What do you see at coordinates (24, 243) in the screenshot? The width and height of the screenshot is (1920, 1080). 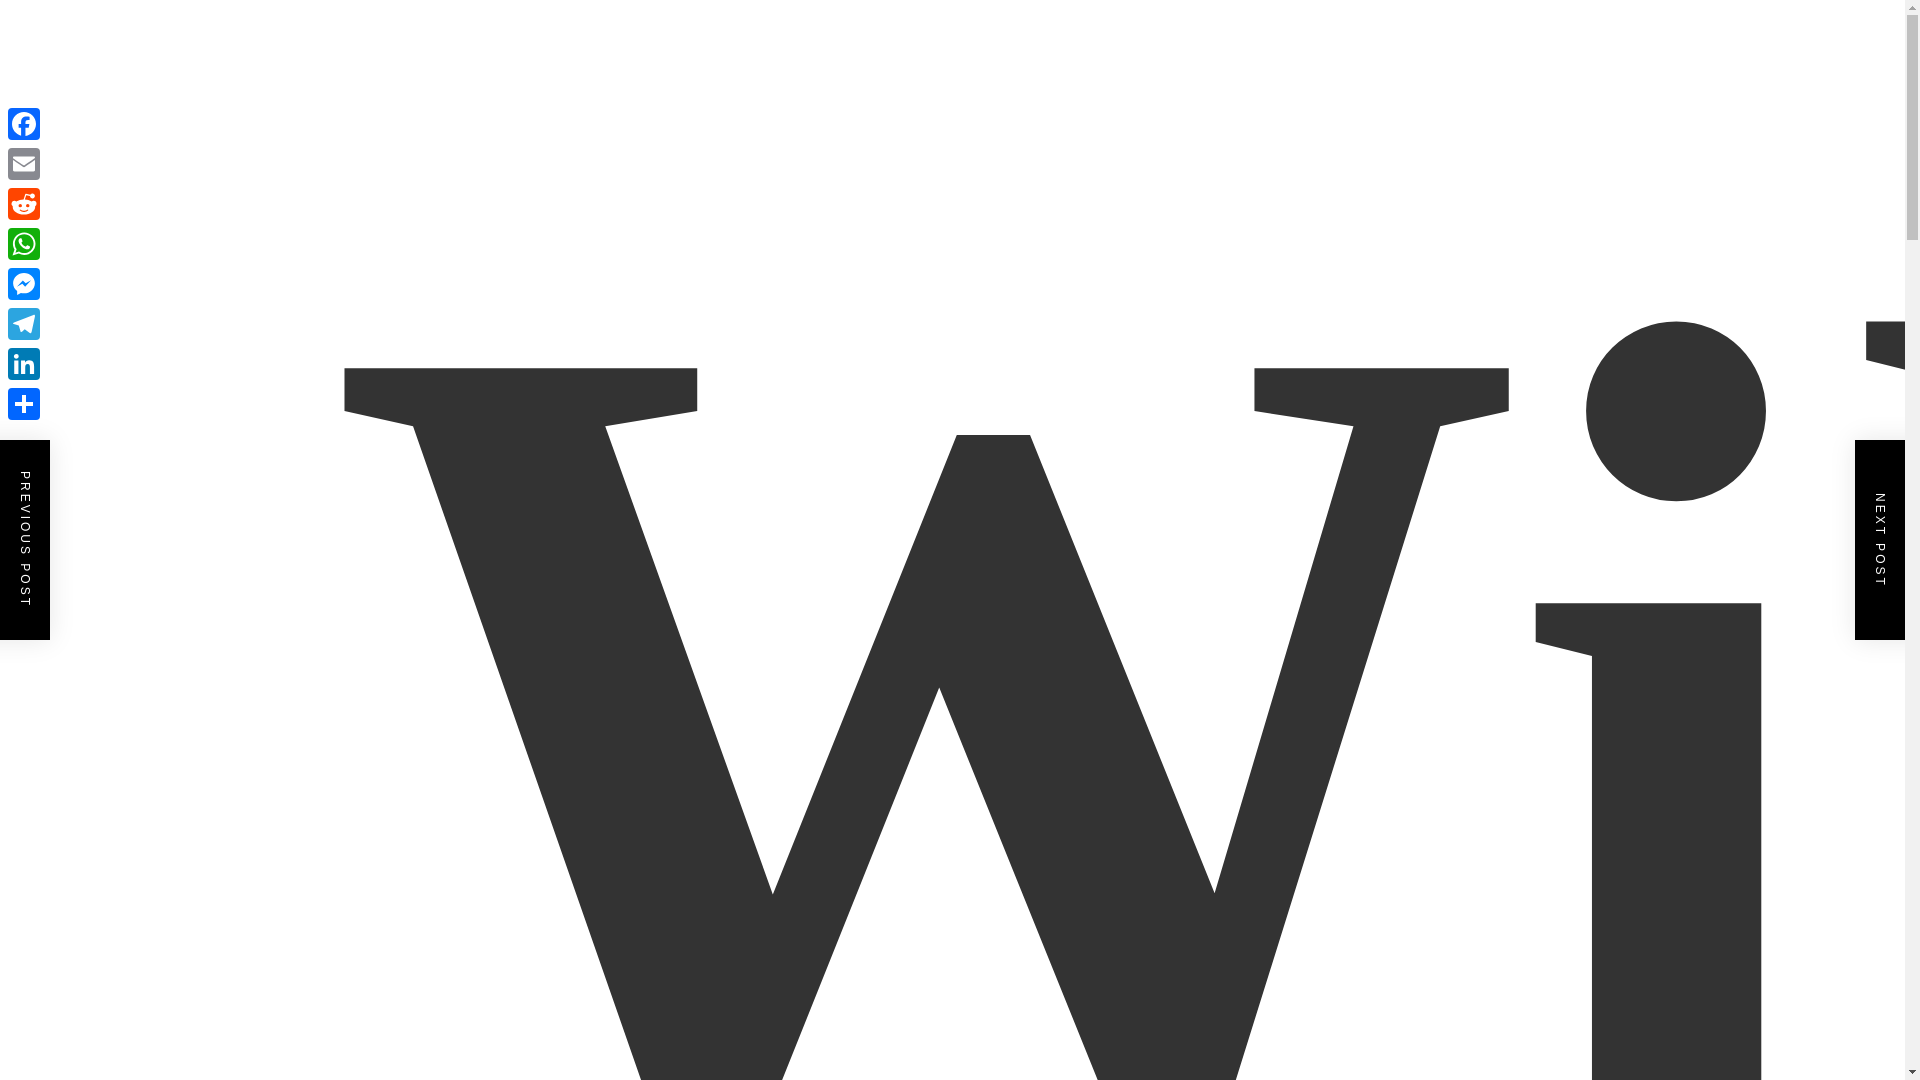 I see `WhatsApp` at bounding box center [24, 243].